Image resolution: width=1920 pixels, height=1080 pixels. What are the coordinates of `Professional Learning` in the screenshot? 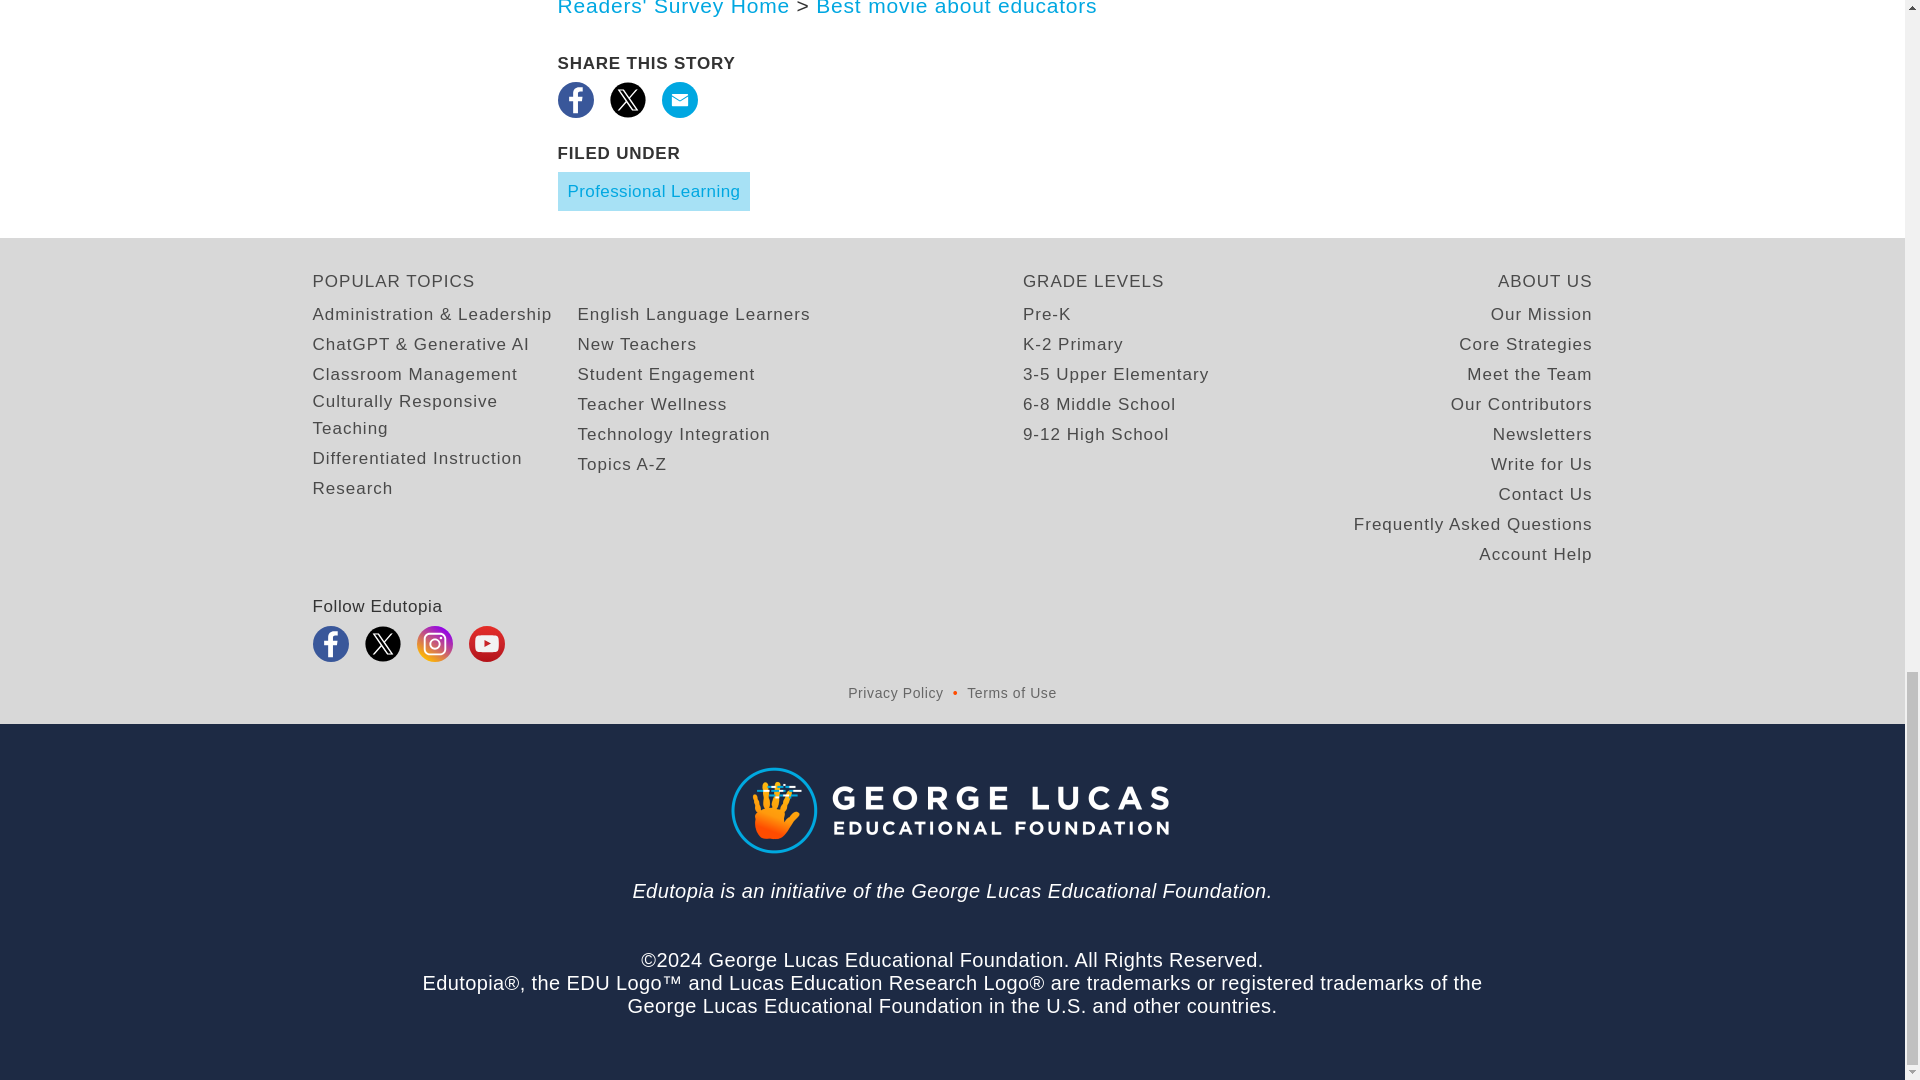 It's located at (654, 190).